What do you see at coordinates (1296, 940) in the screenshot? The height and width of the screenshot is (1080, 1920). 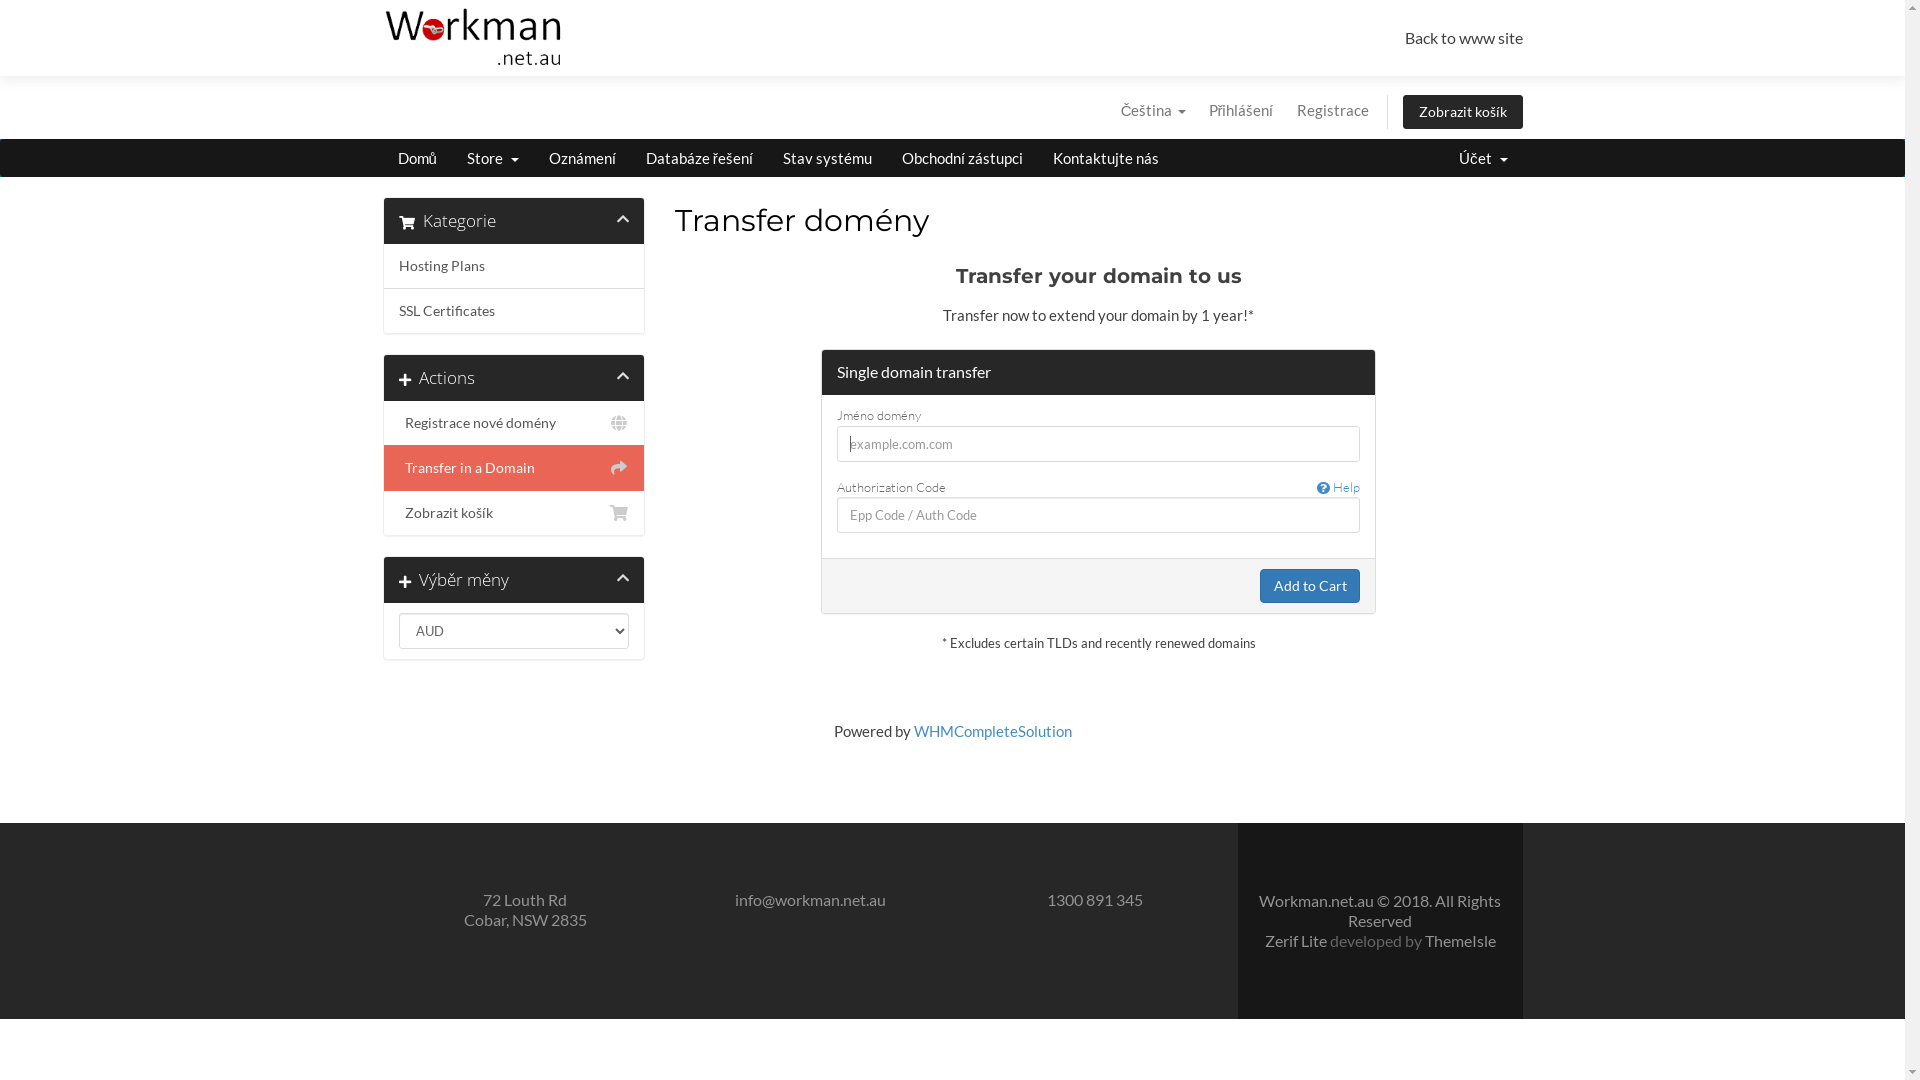 I see `Zerif Lite` at bounding box center [1296, 940].